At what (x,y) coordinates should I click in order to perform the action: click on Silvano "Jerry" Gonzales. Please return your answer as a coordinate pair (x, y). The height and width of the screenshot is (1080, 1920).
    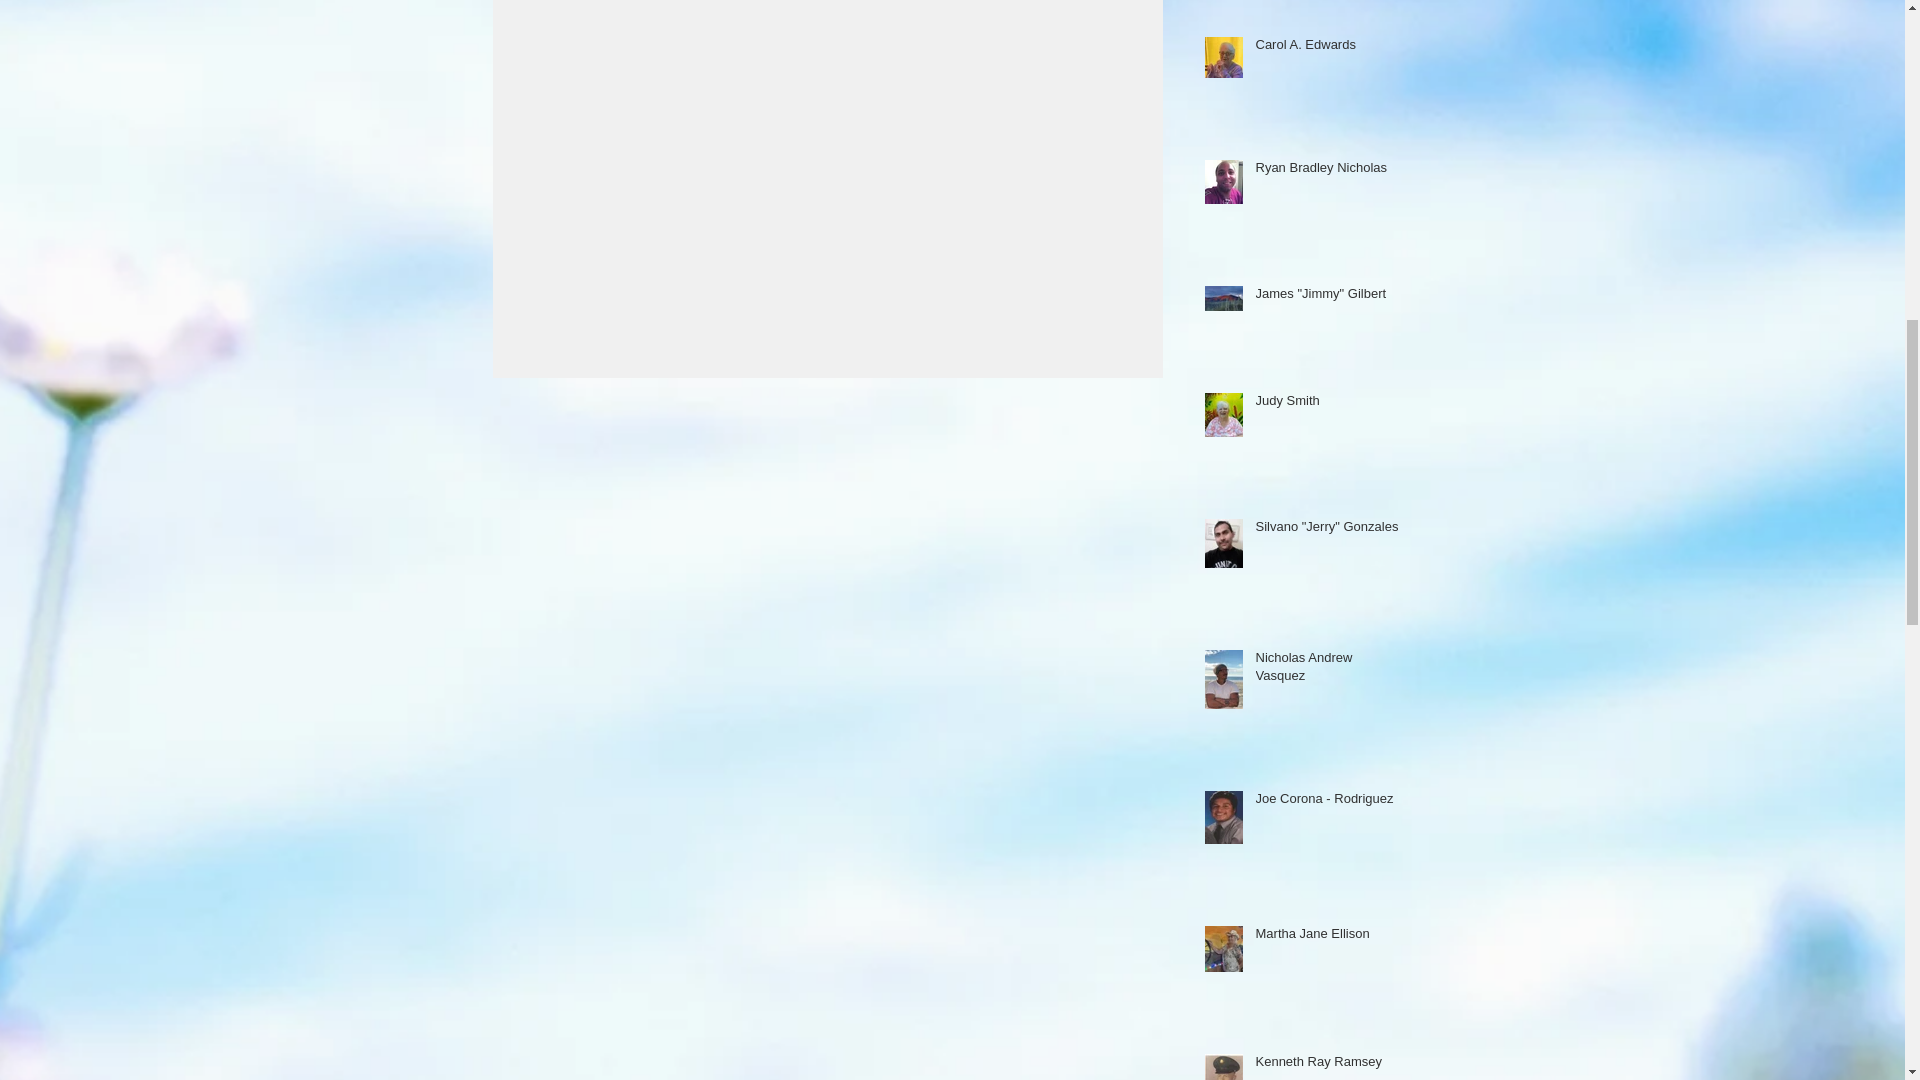
    Looking at the image, I should click on (1327, 531).